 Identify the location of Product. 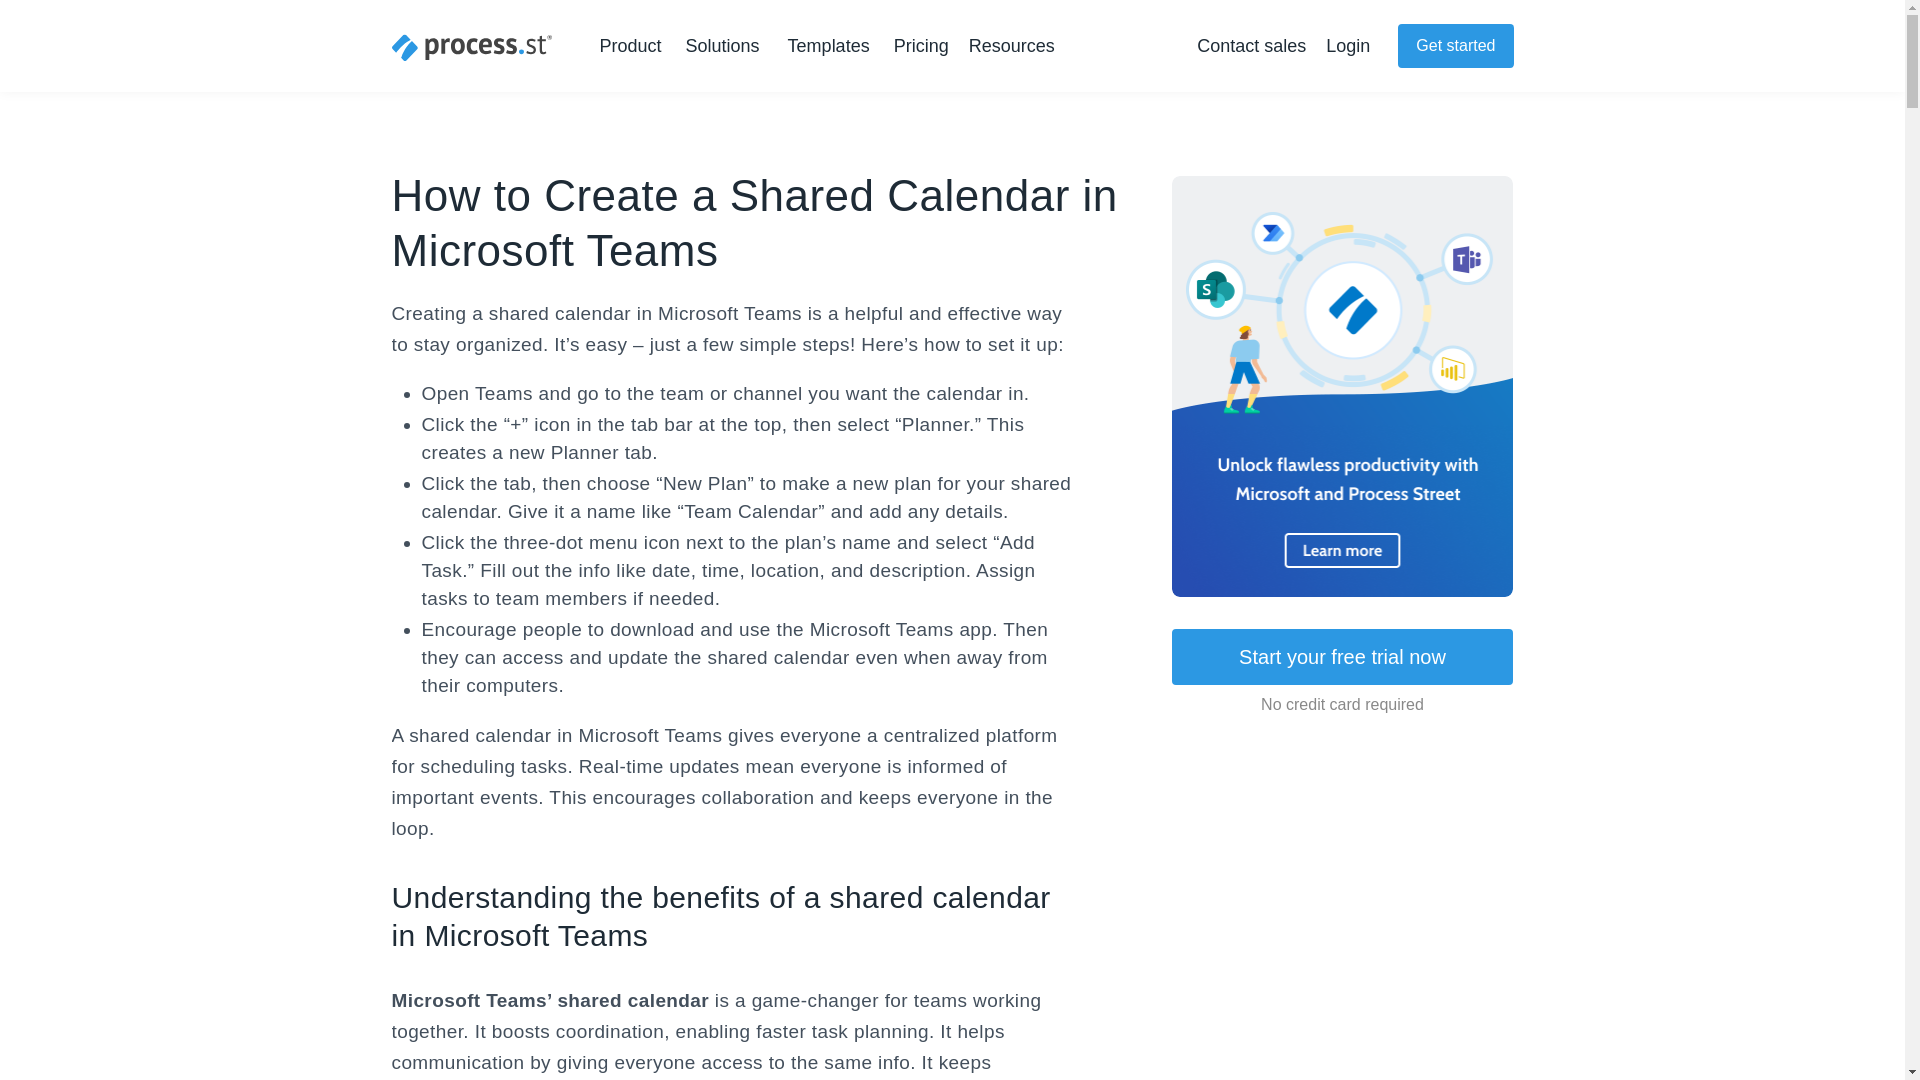
(634, 46).